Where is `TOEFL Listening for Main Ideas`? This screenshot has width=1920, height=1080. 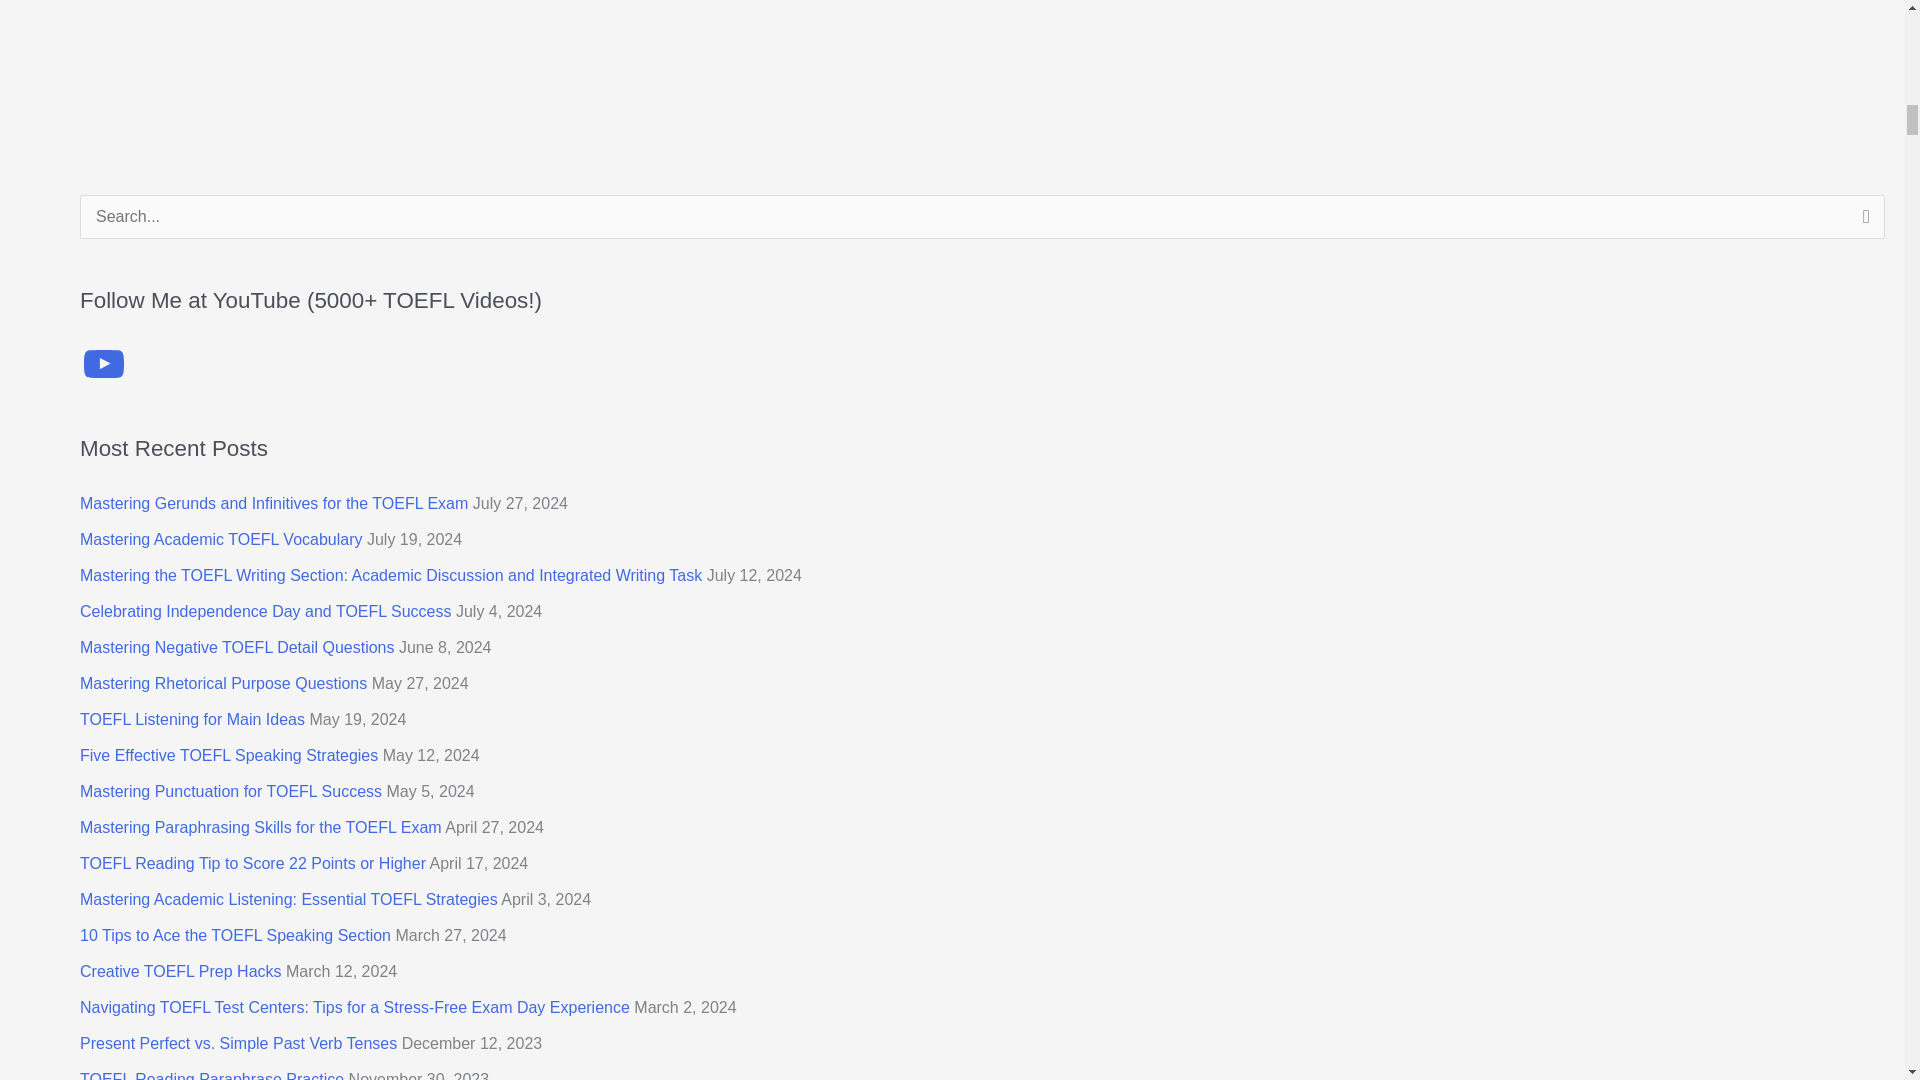 TOEFL Listening for Main Ideas is located at coordinates (192, 718).